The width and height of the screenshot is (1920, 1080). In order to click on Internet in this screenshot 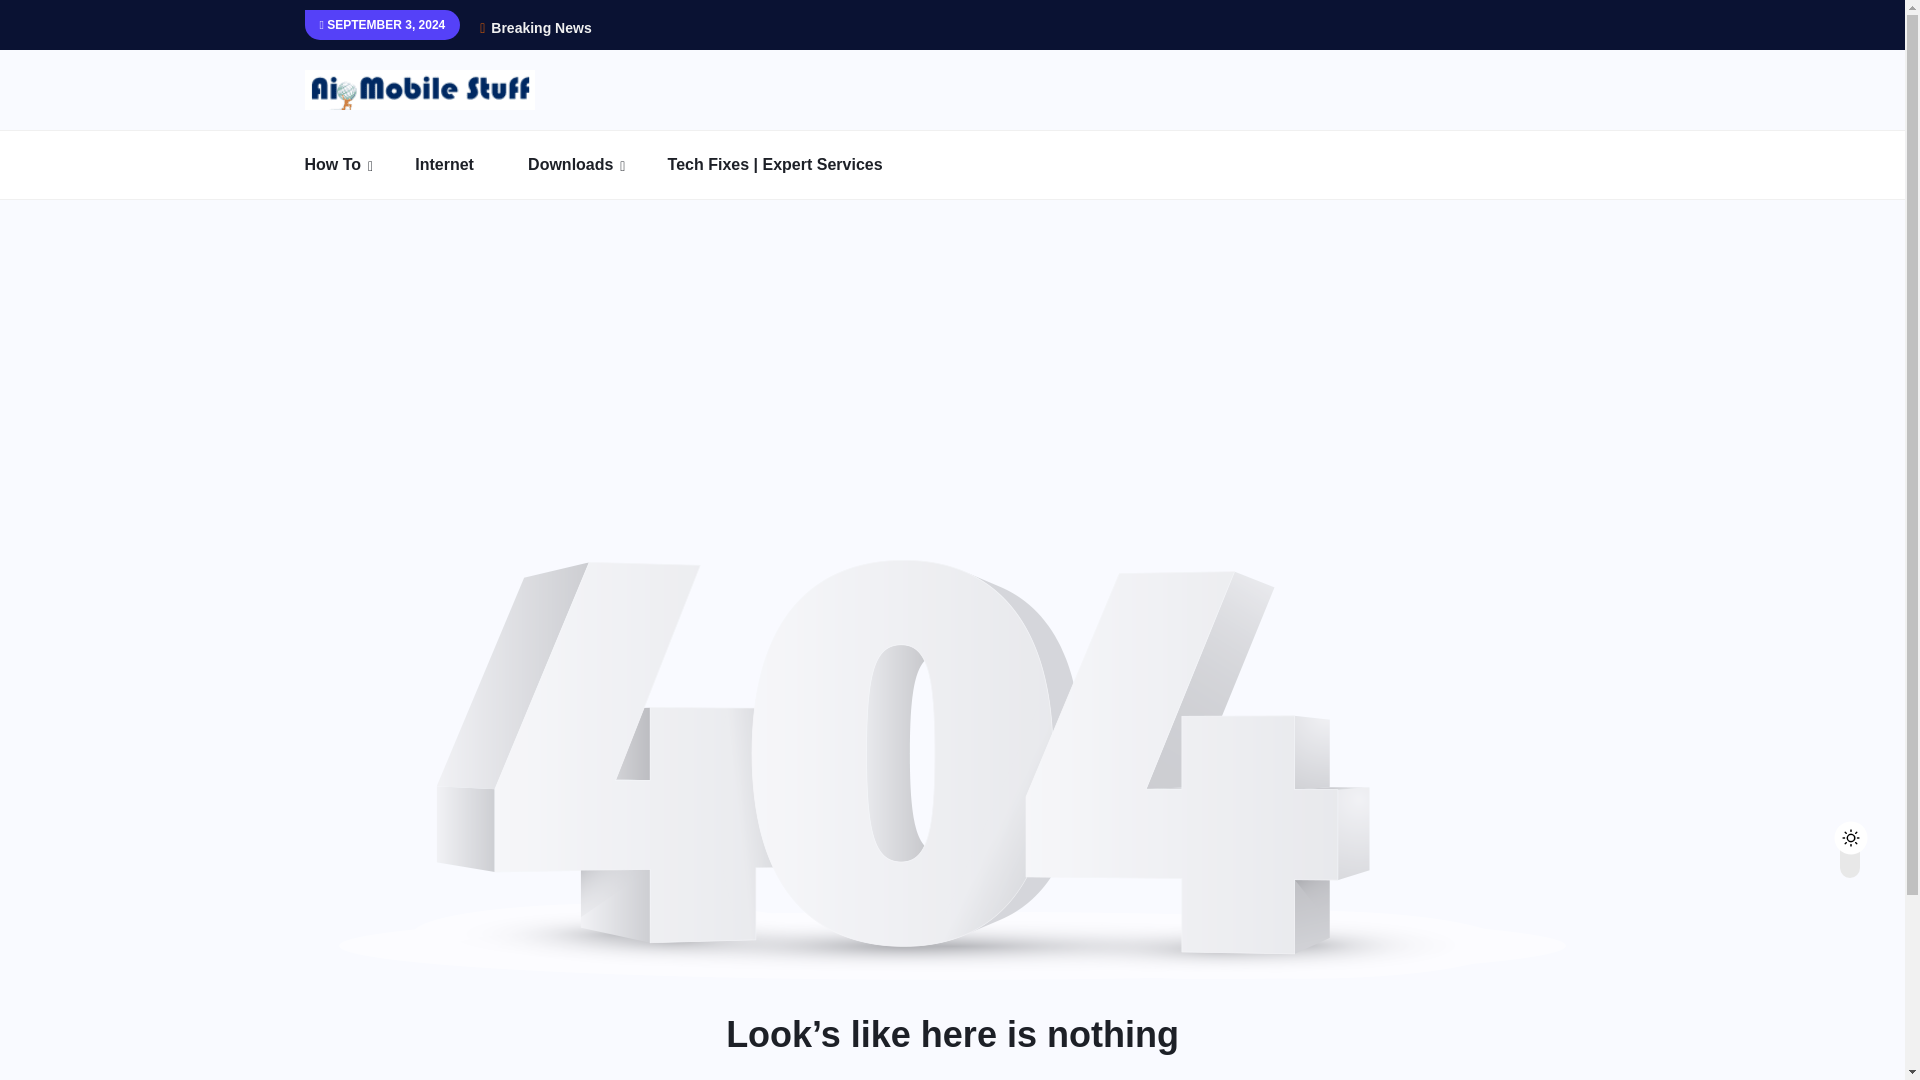, I will do `click(469, 164)`.